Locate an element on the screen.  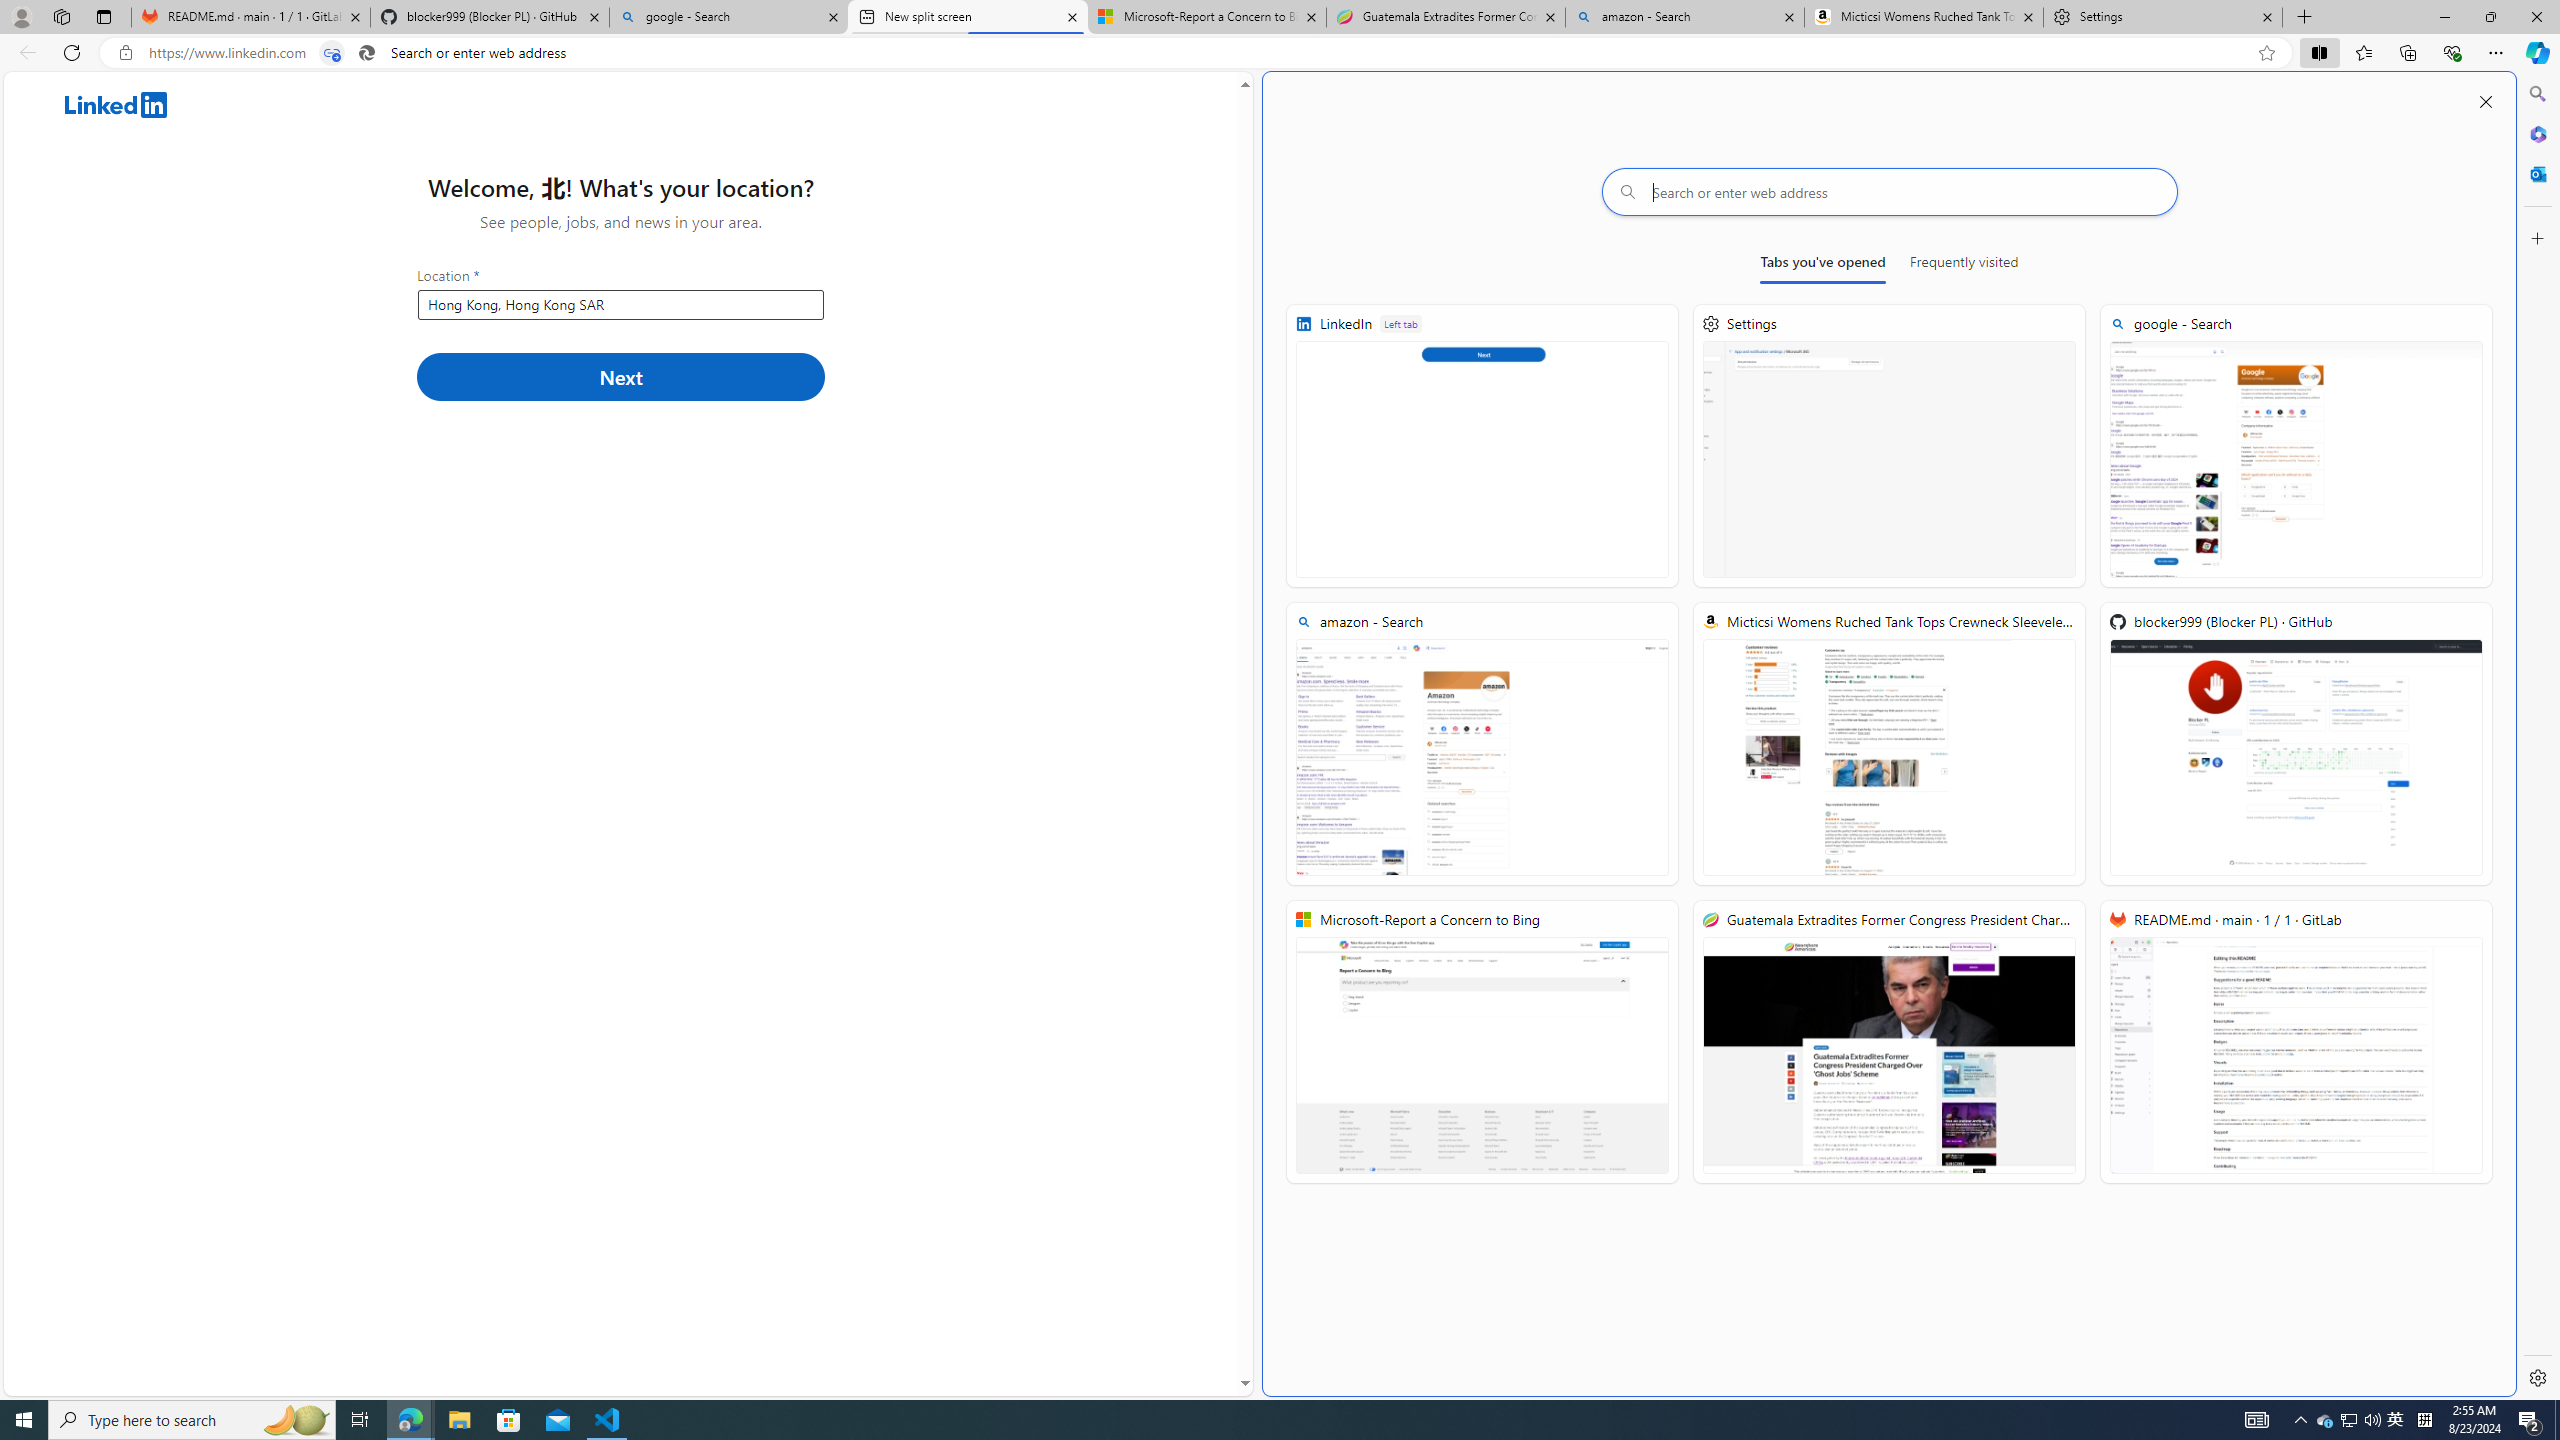
google - Search is located at coordinates (729, 17).